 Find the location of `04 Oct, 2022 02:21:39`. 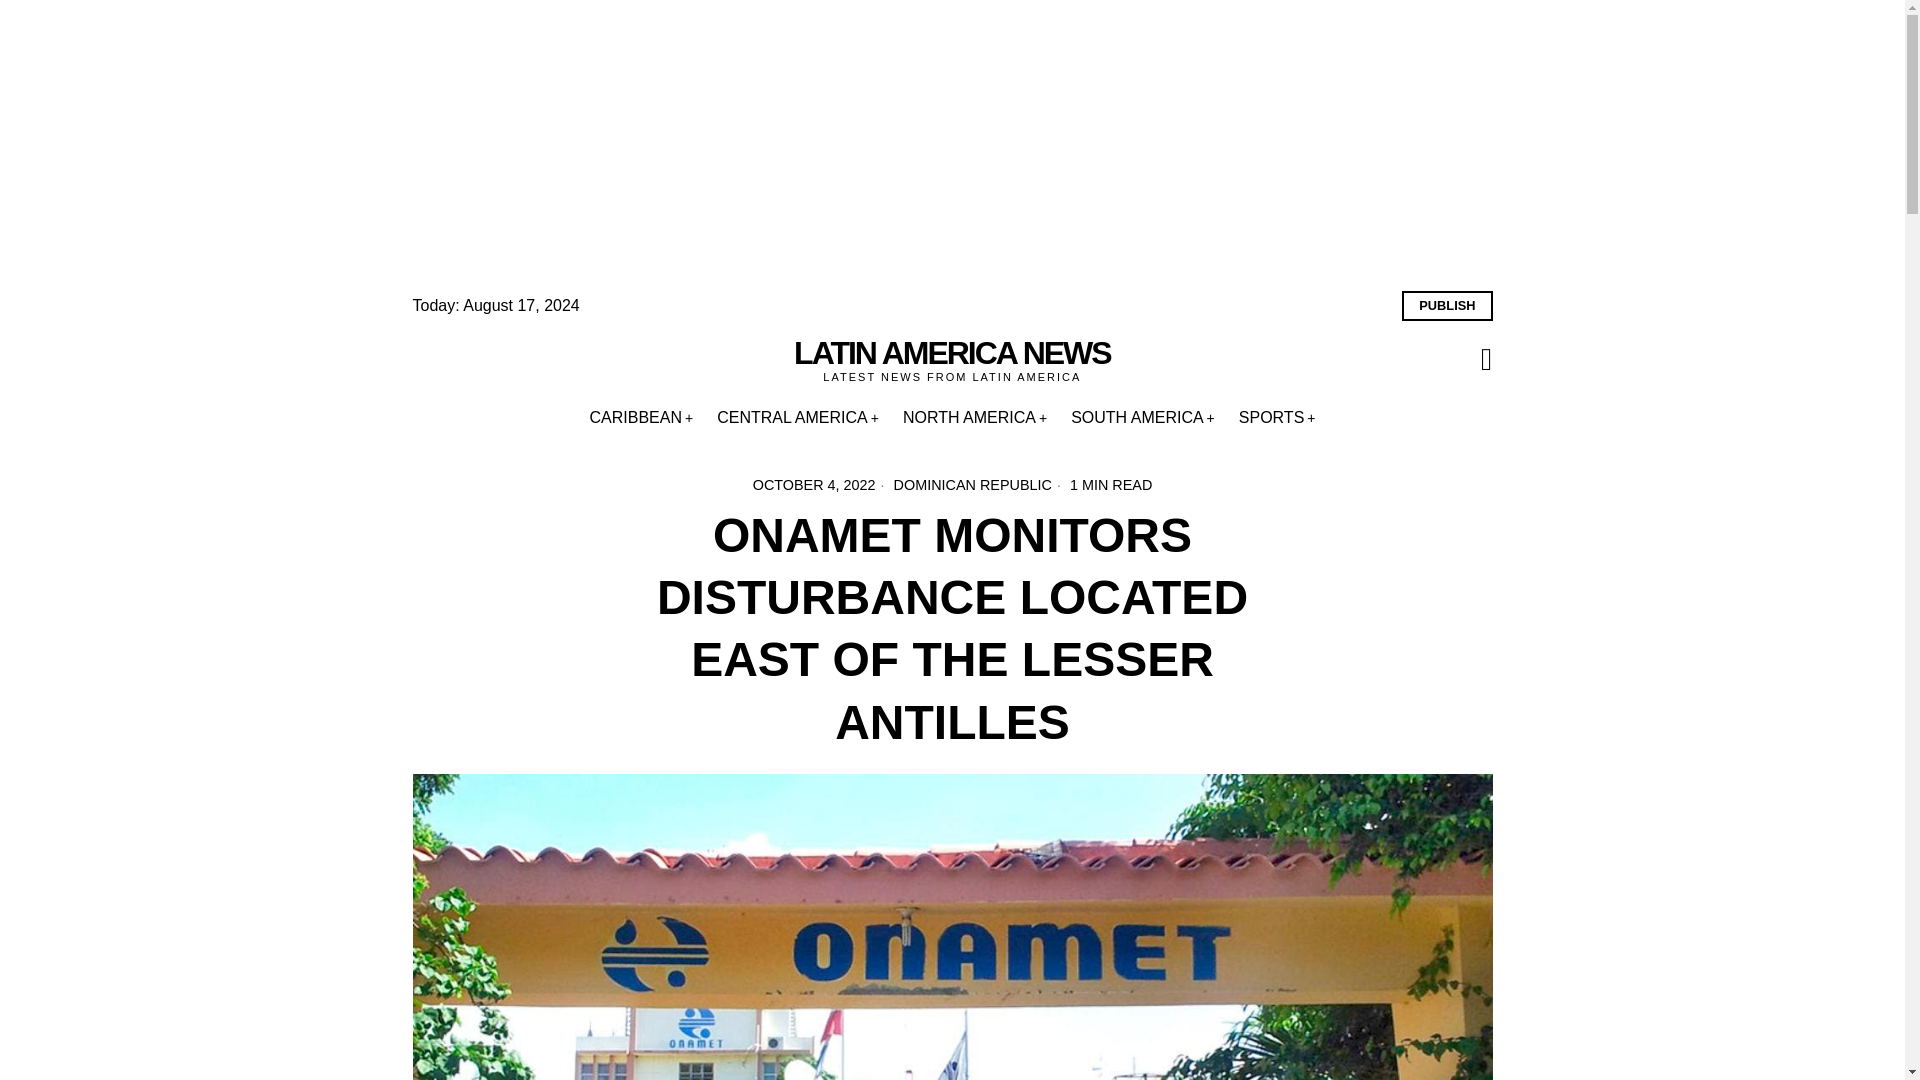

04 Oct, 2022 02:21:39 is located at coordinates (814, 484).